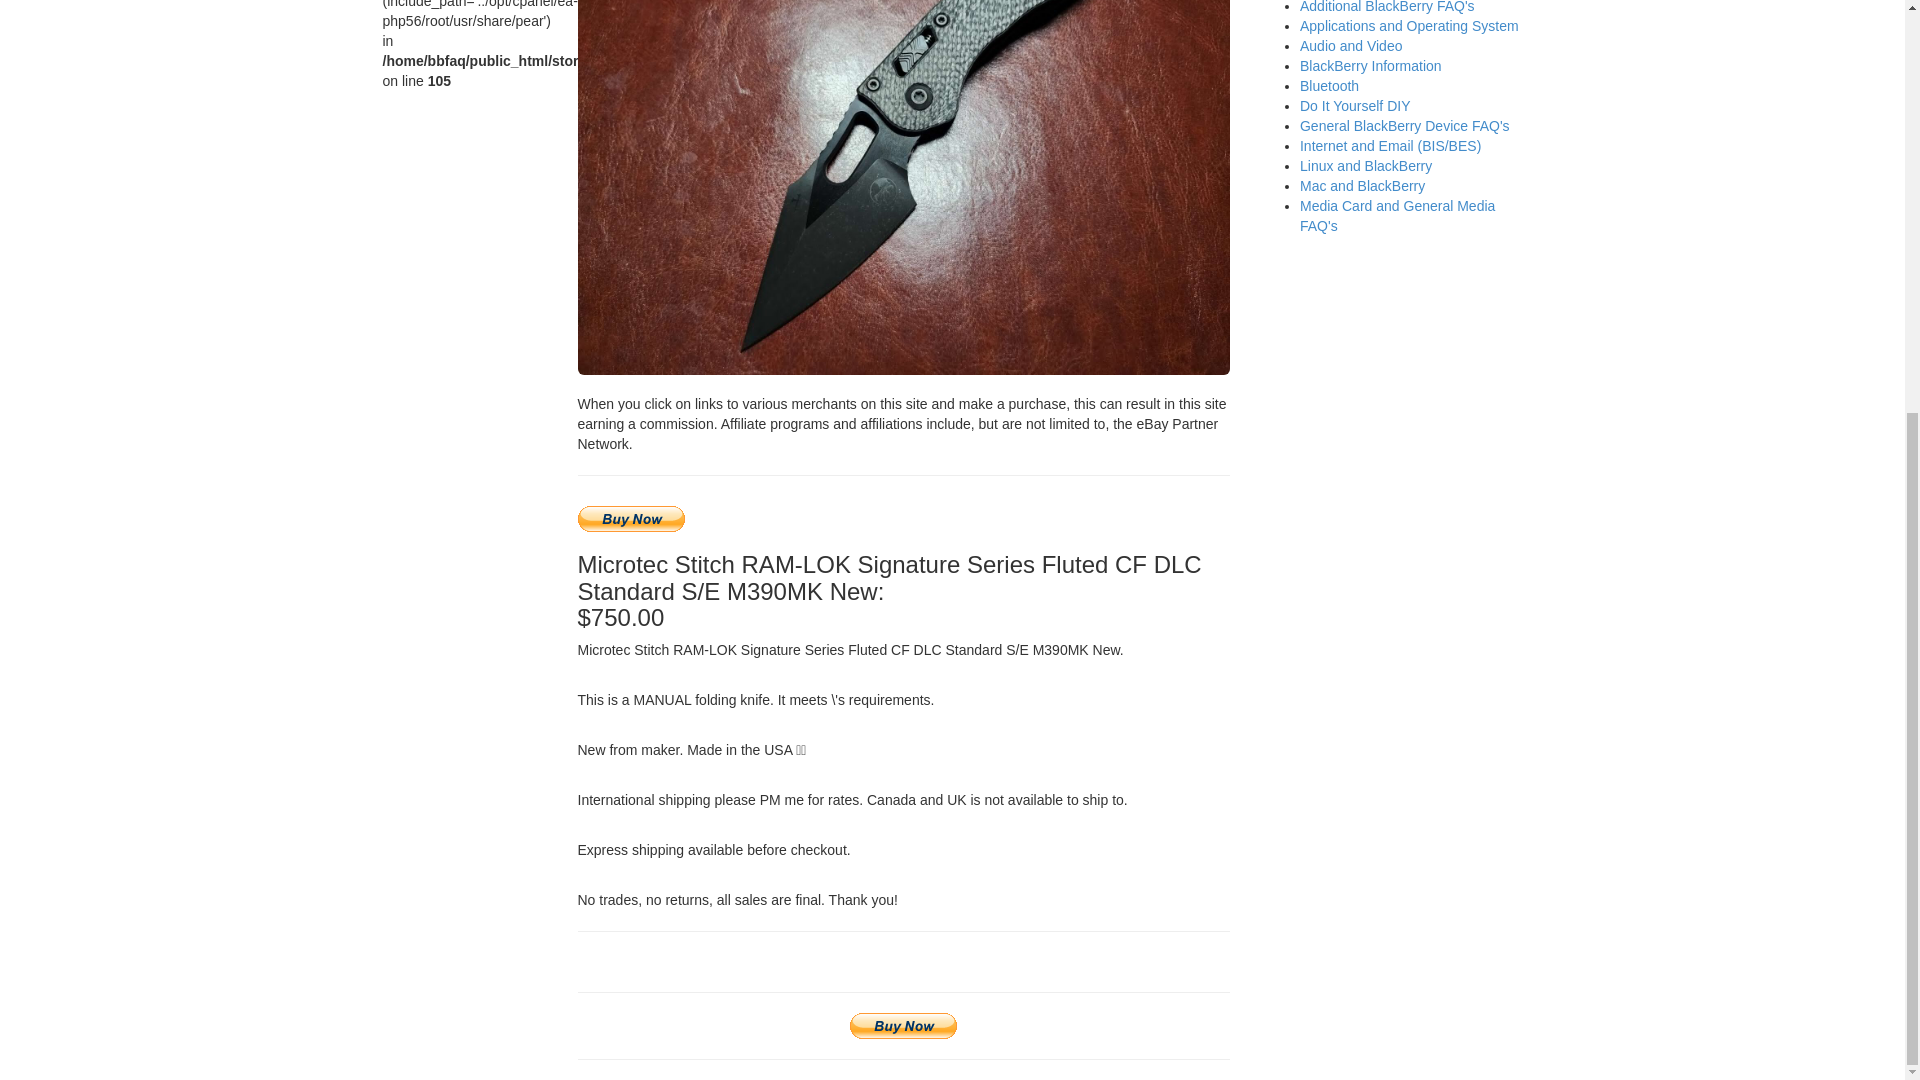 This screenshot has height=1080, width=1920. Describe the element at coordinates (1370, 66) in the screenshot. I see `BlackBerry Information` at that location.